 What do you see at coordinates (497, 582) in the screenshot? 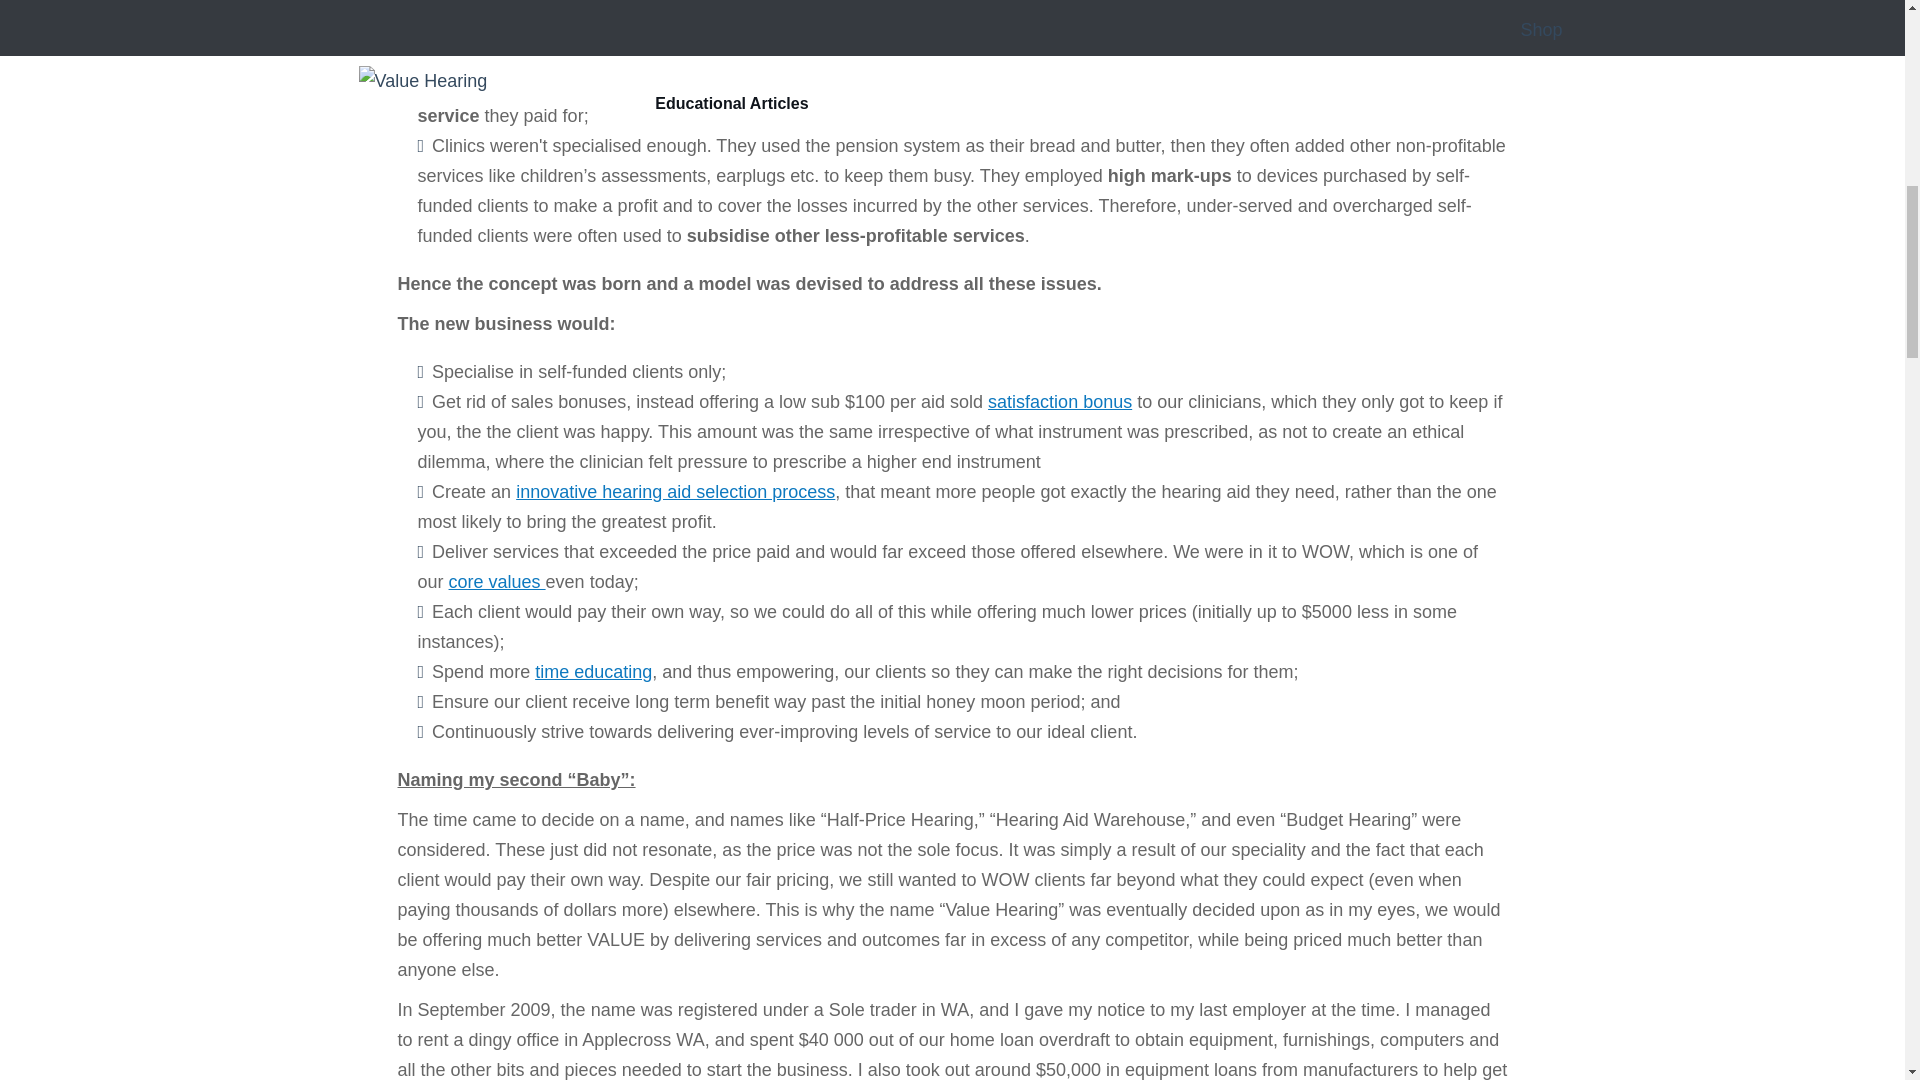
I see `core values` at bounding box center [497, 582].